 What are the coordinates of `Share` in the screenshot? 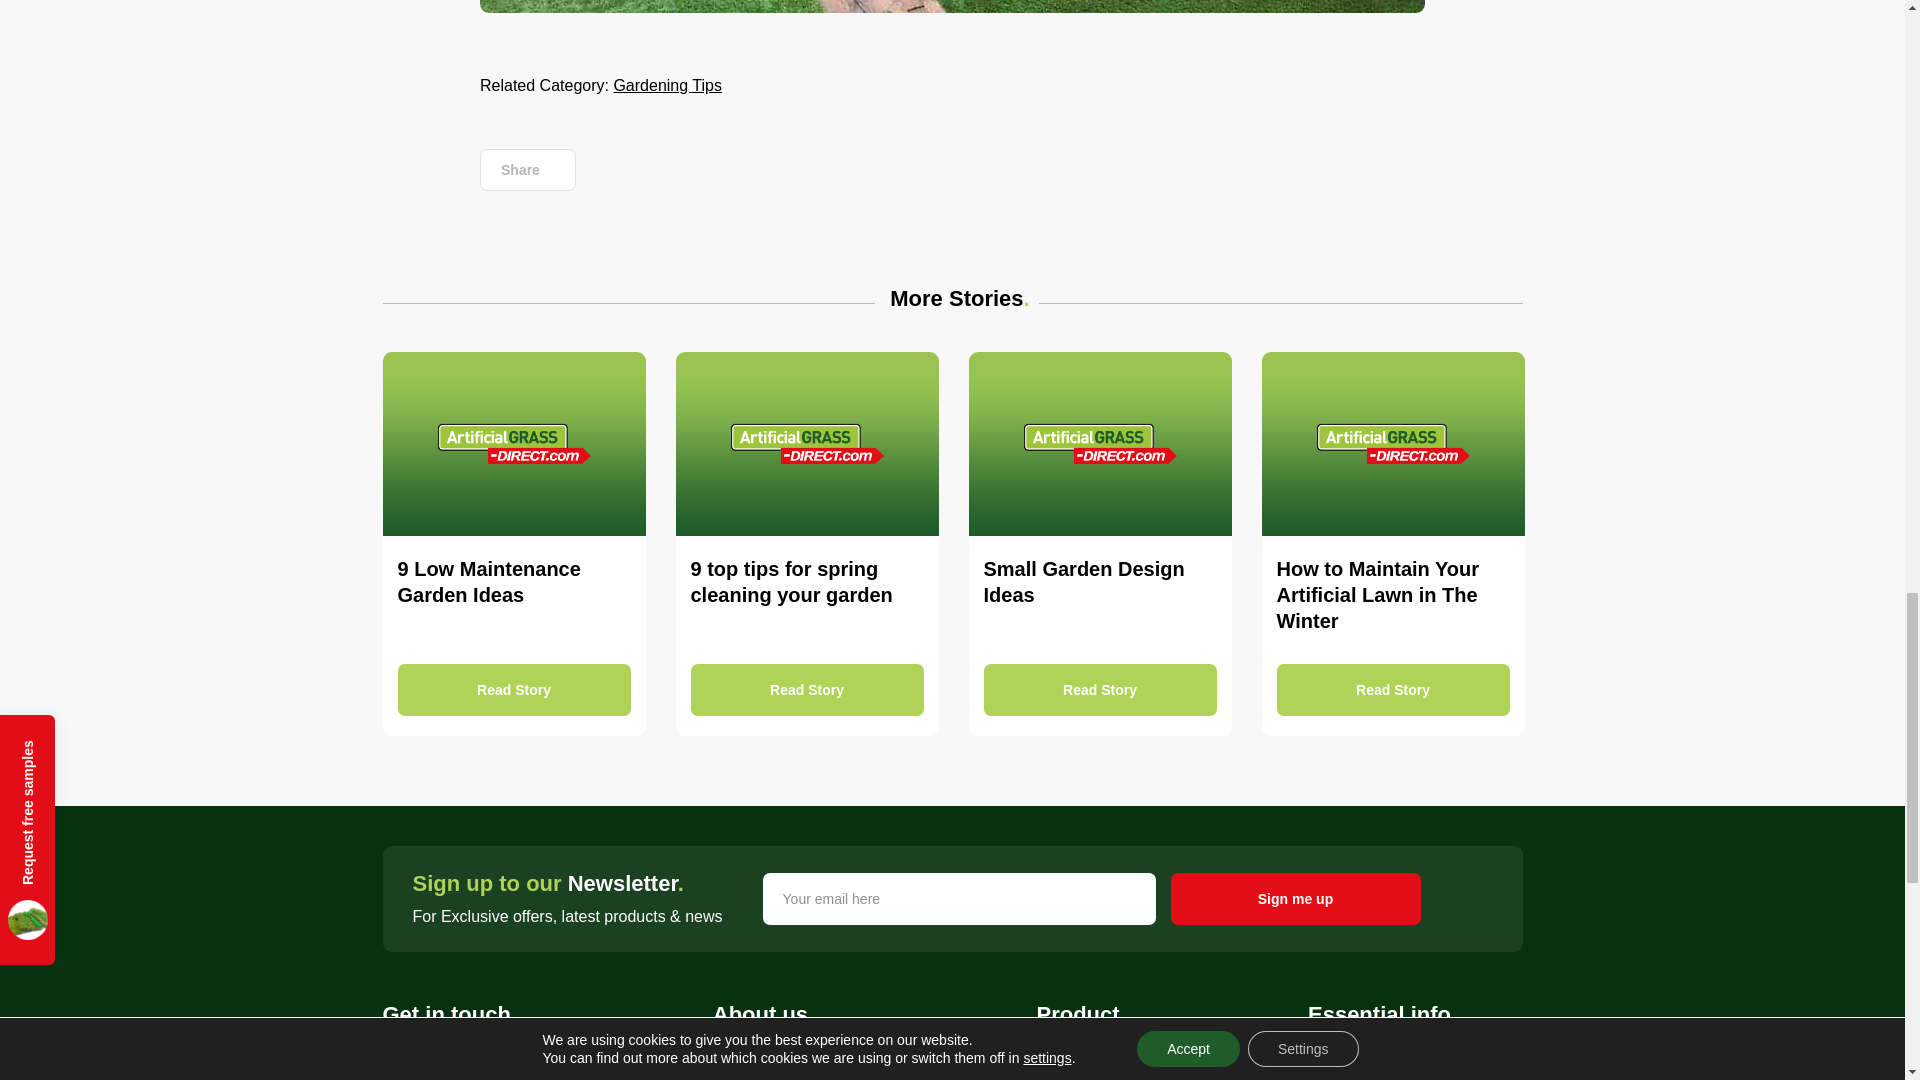 It's located at (528, 170).